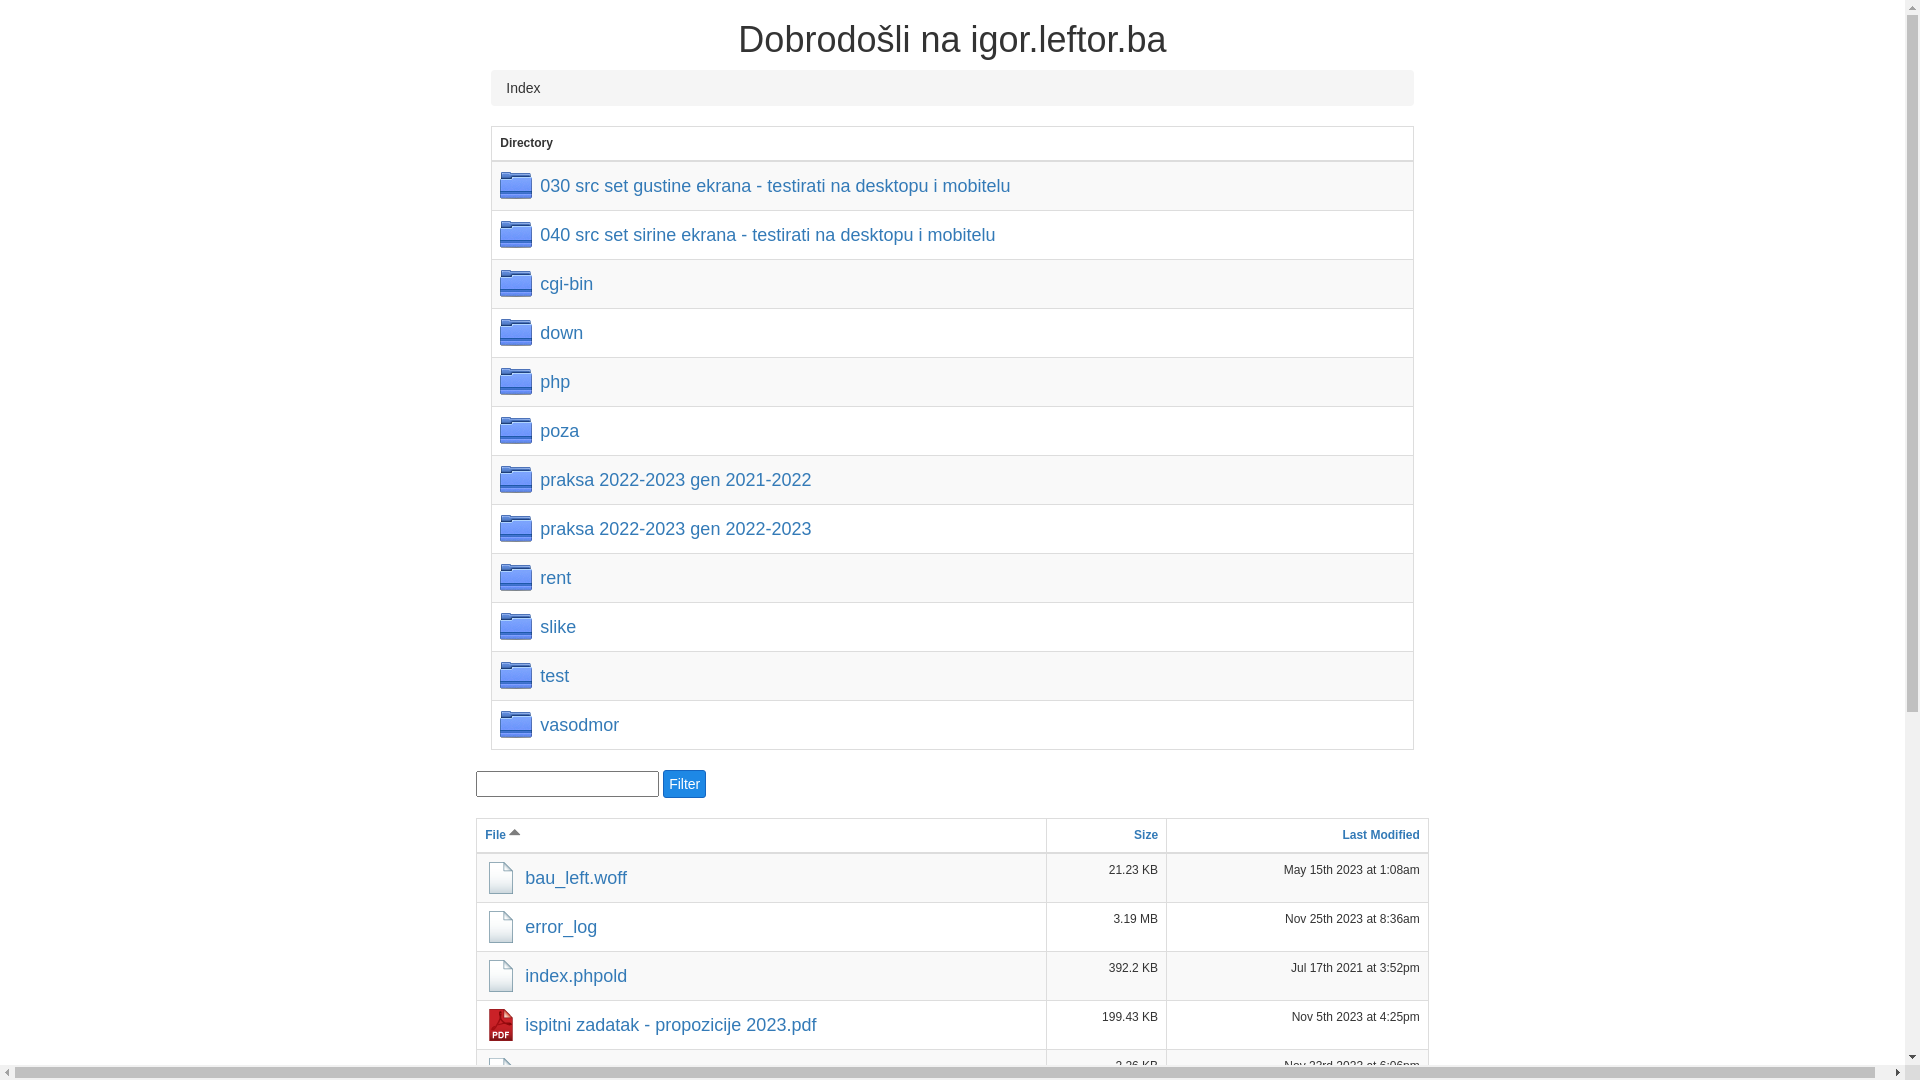 The height and width of the screenshot is (1080, 1920). I want to click on File, so click(503, 835).